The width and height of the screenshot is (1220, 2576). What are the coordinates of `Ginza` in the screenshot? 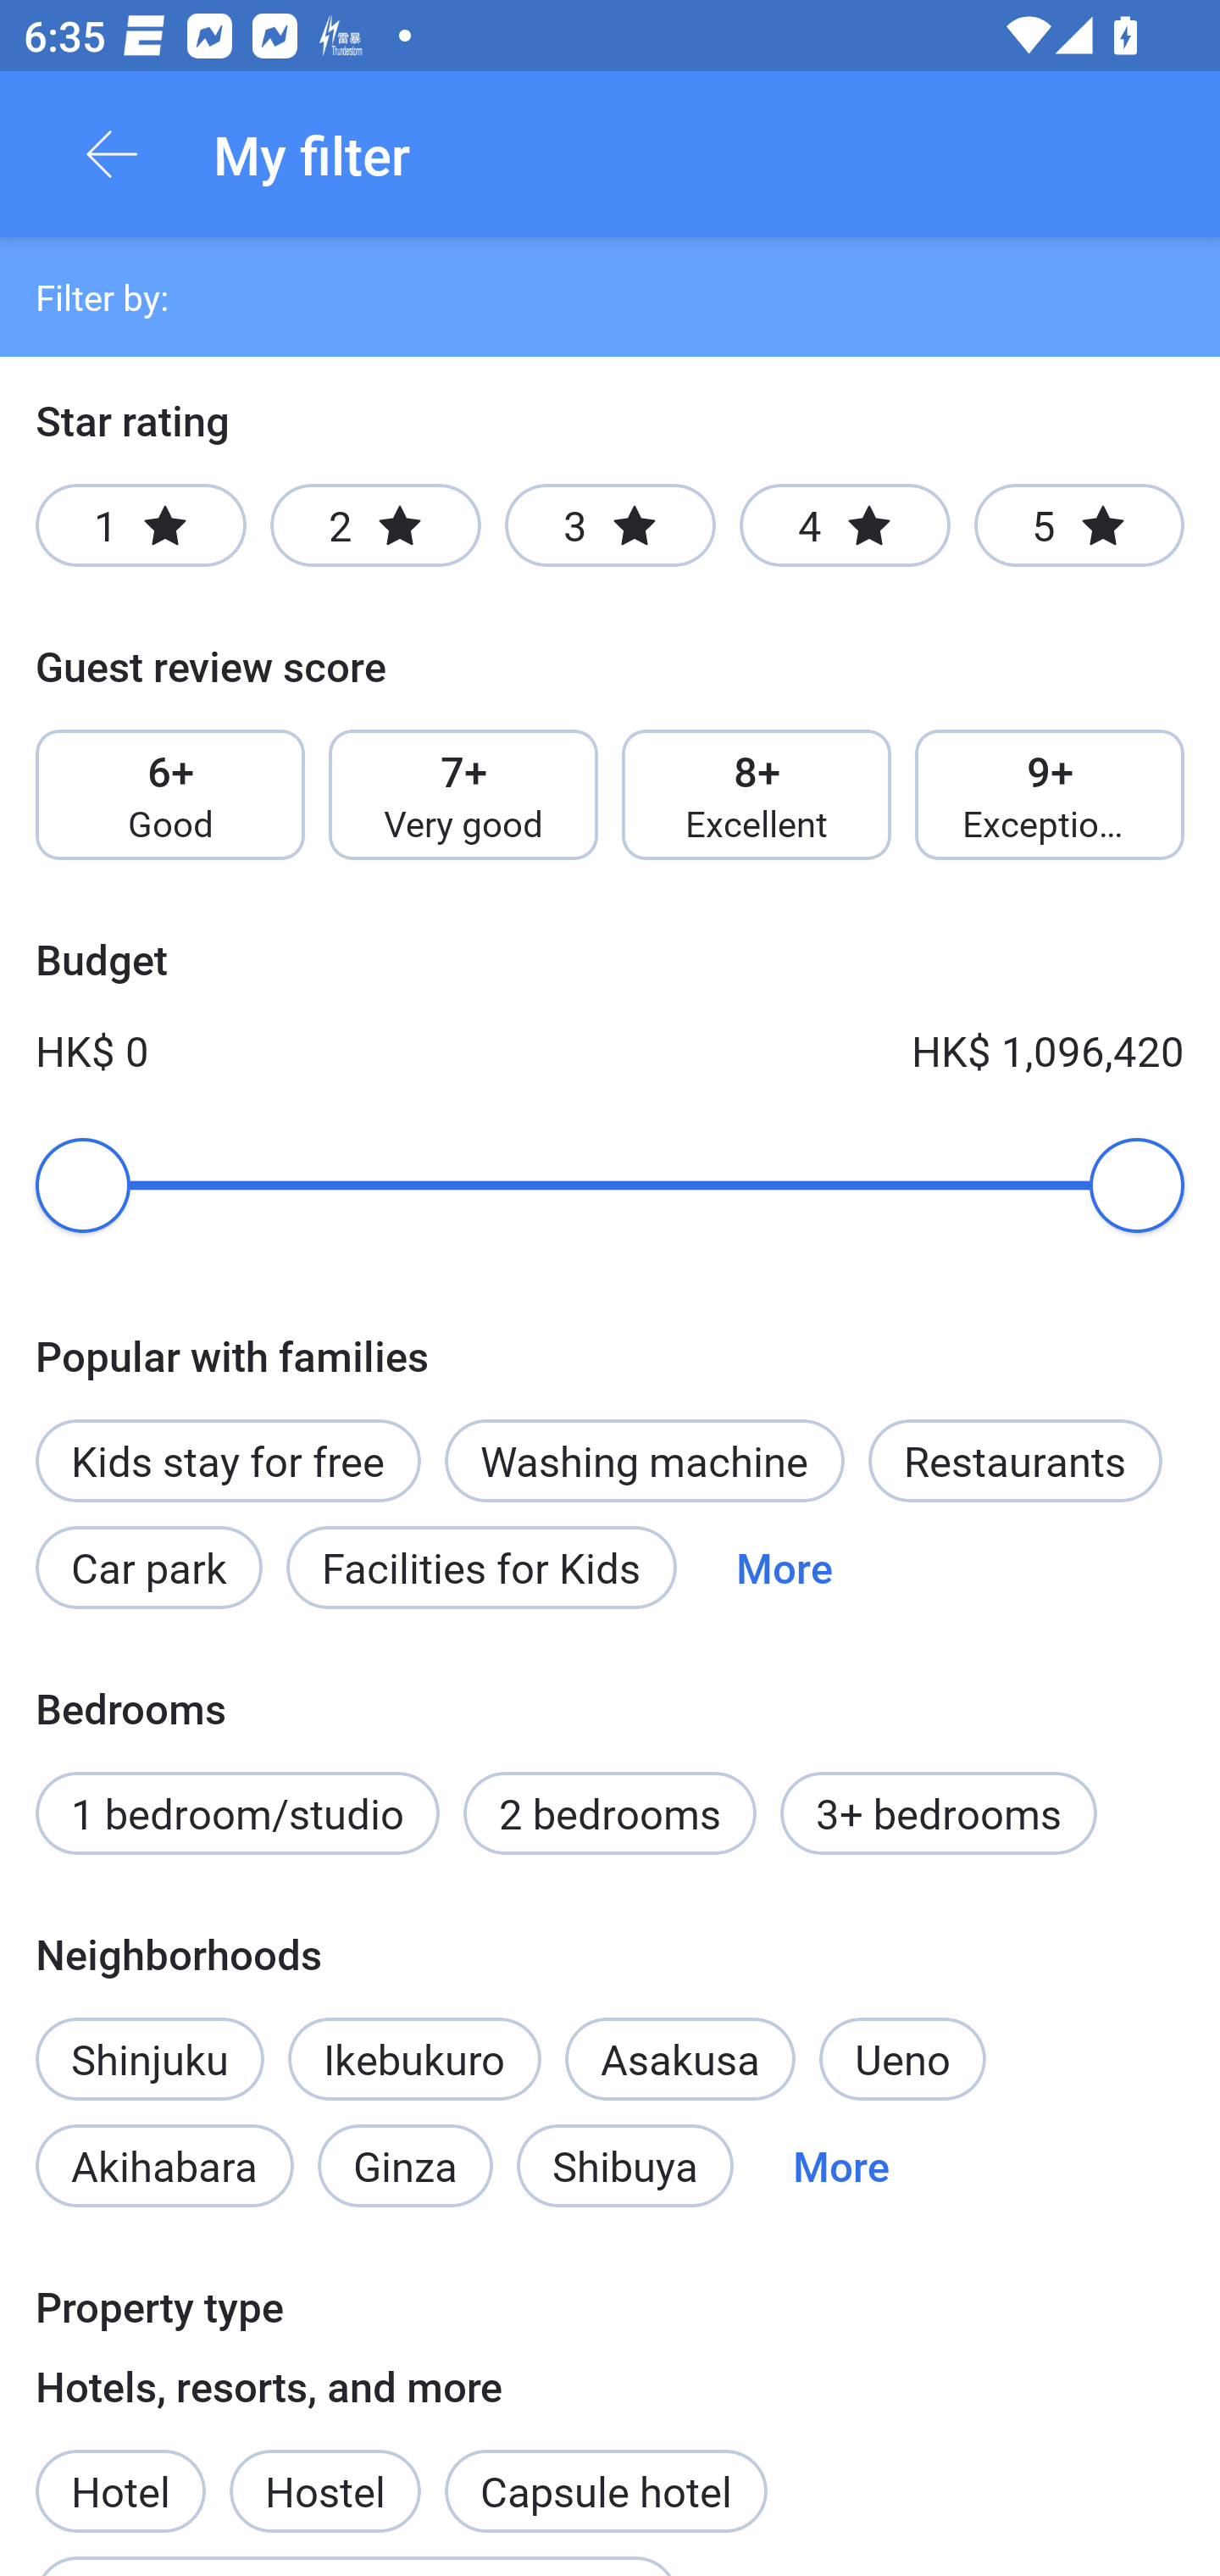 It's located at (405, 2164).